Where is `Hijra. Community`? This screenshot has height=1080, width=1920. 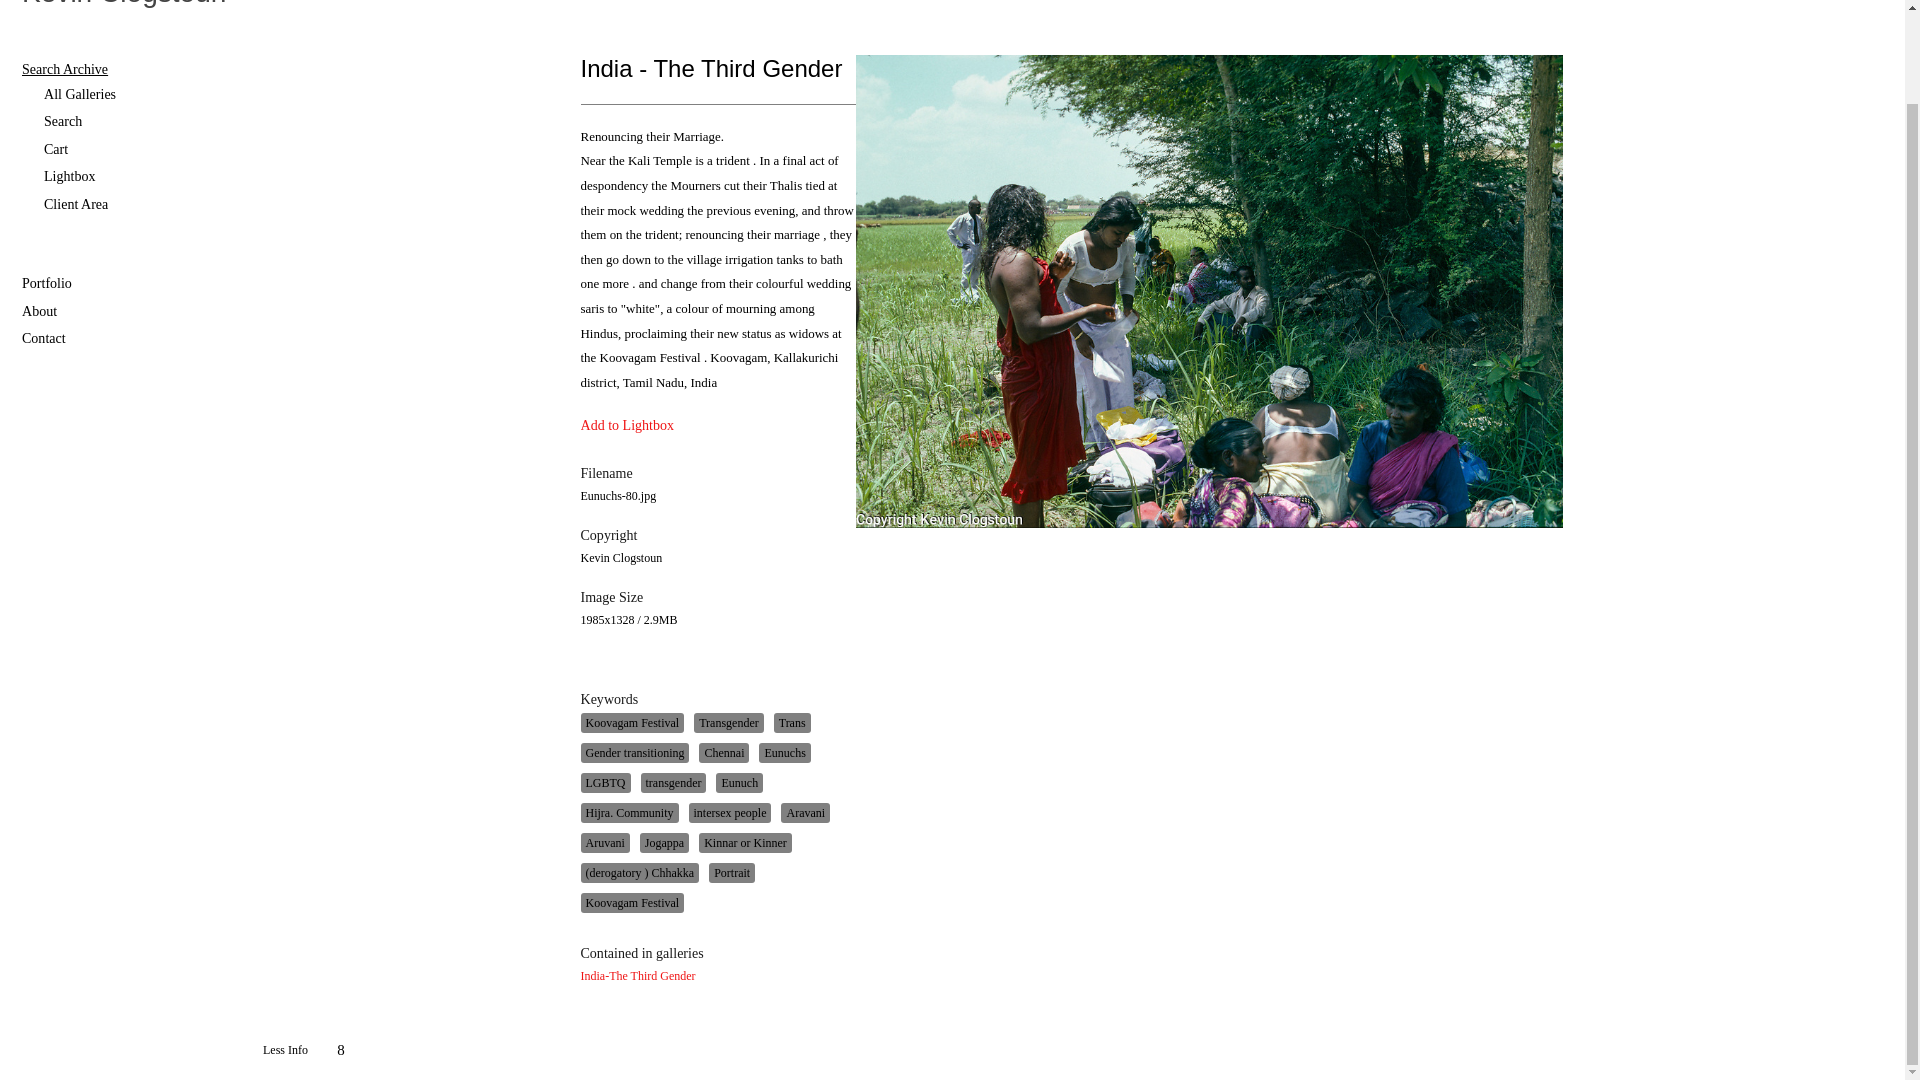
Hijra. Community is located at coordinates (628, 812).